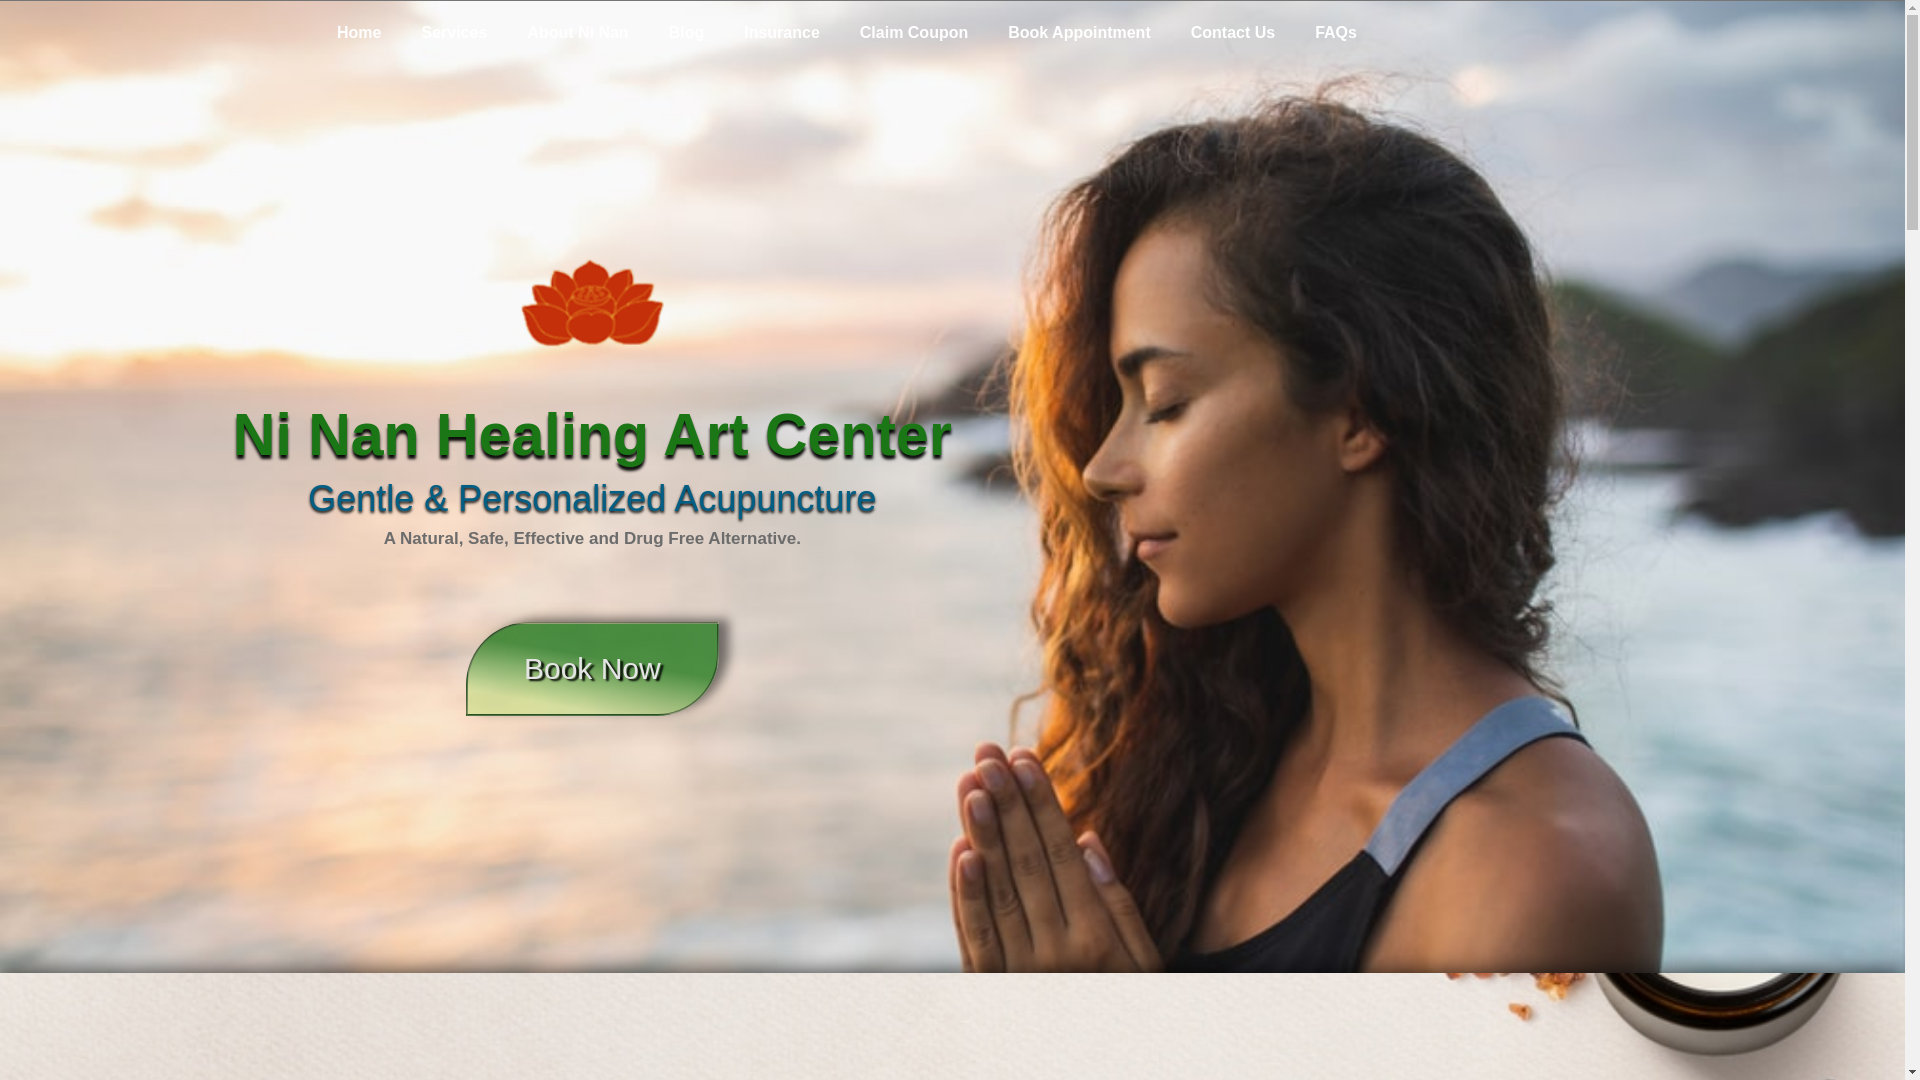  I want to click on Services, so click(454, 32).